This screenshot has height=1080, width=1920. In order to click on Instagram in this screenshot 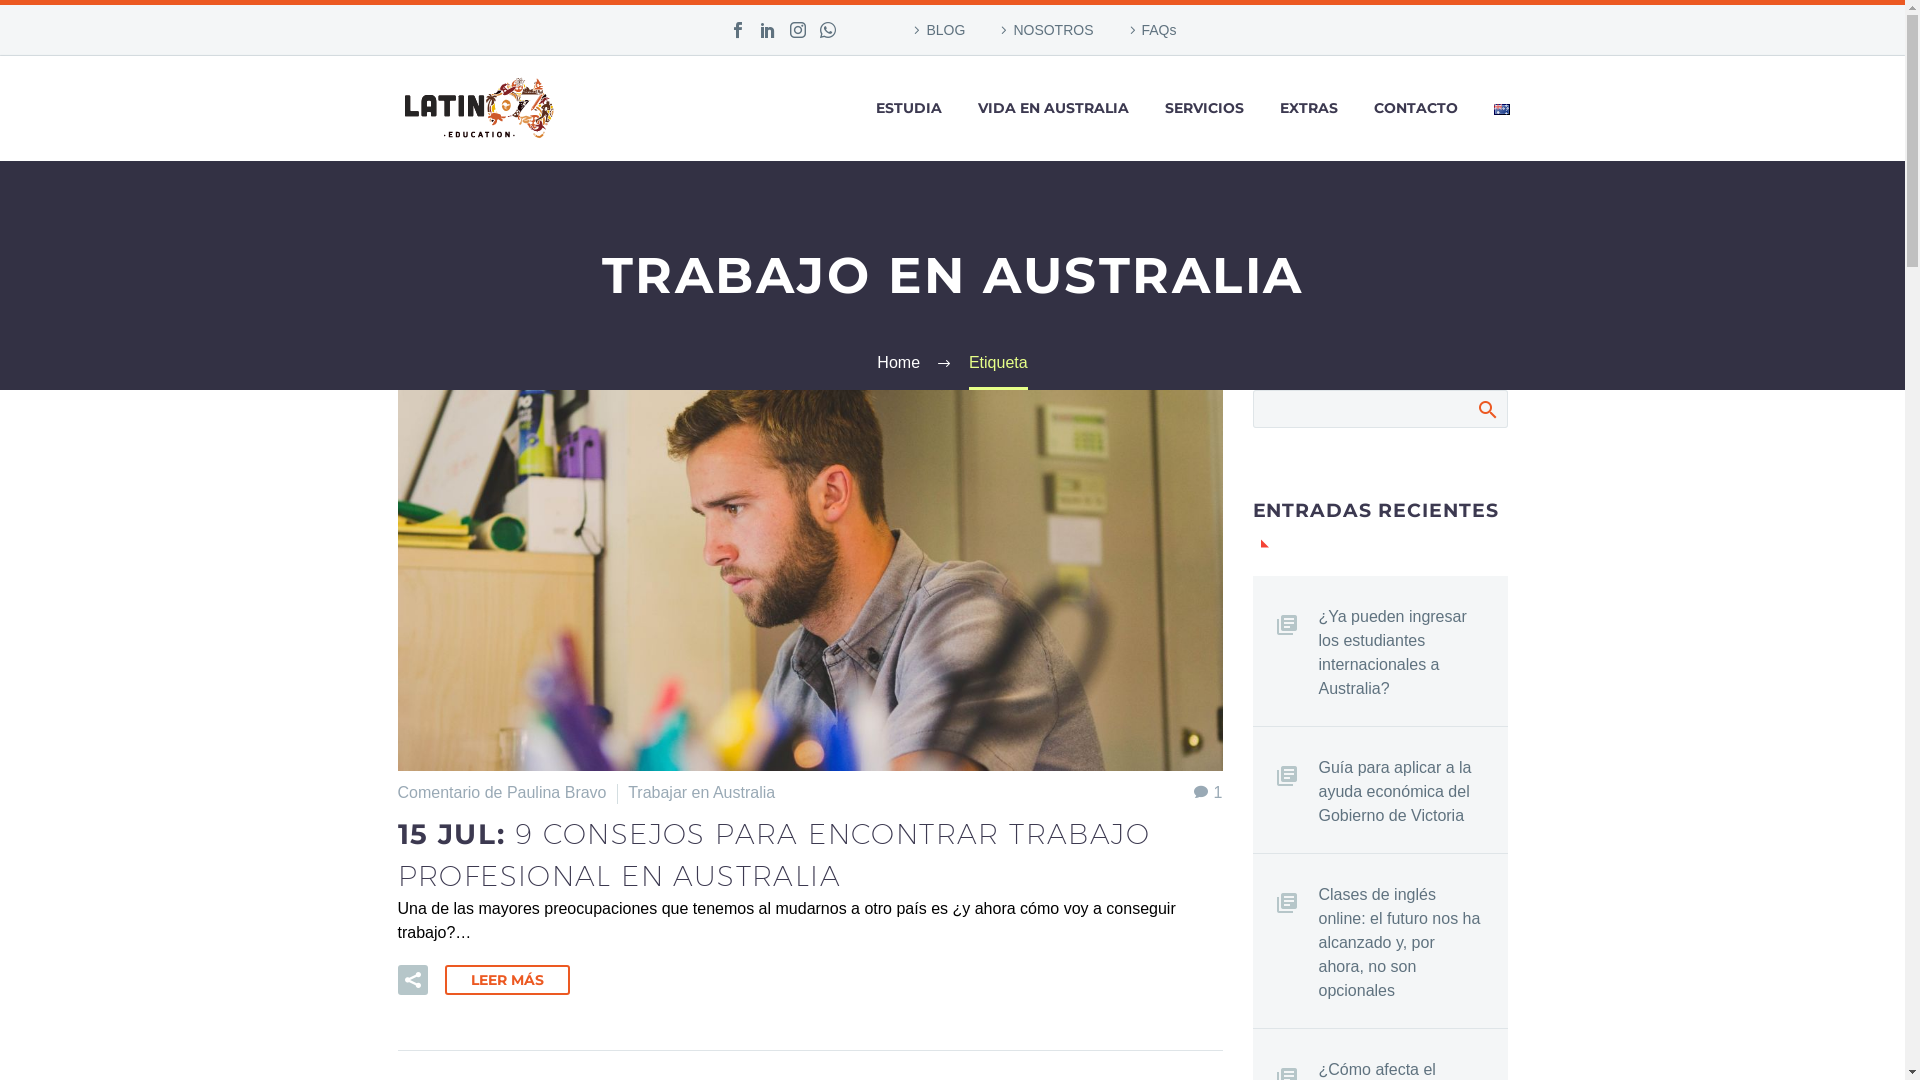, I will do `click(798, 30)`.